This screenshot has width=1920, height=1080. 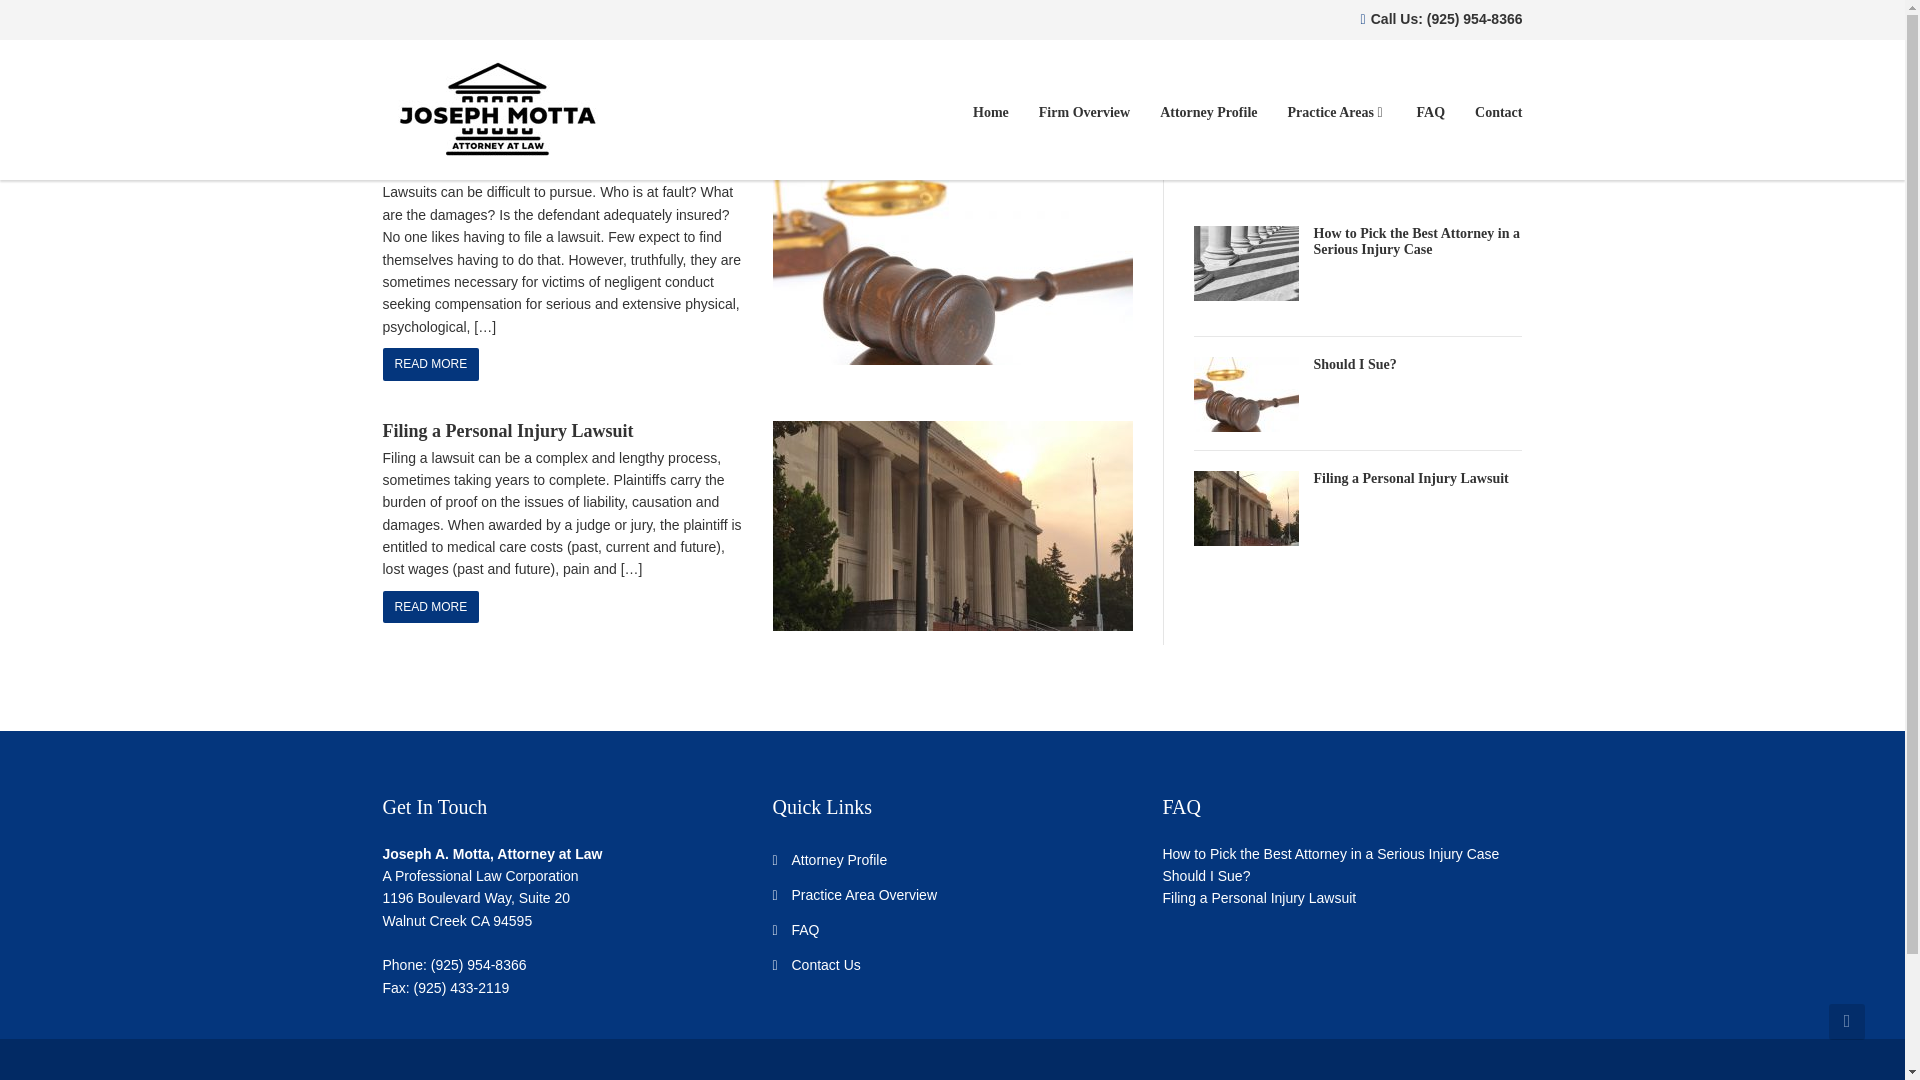 What do you see at coordinates (1084, 112) in the screenshot?
I see `Firm Overview` at bounding box center [1084, 112].